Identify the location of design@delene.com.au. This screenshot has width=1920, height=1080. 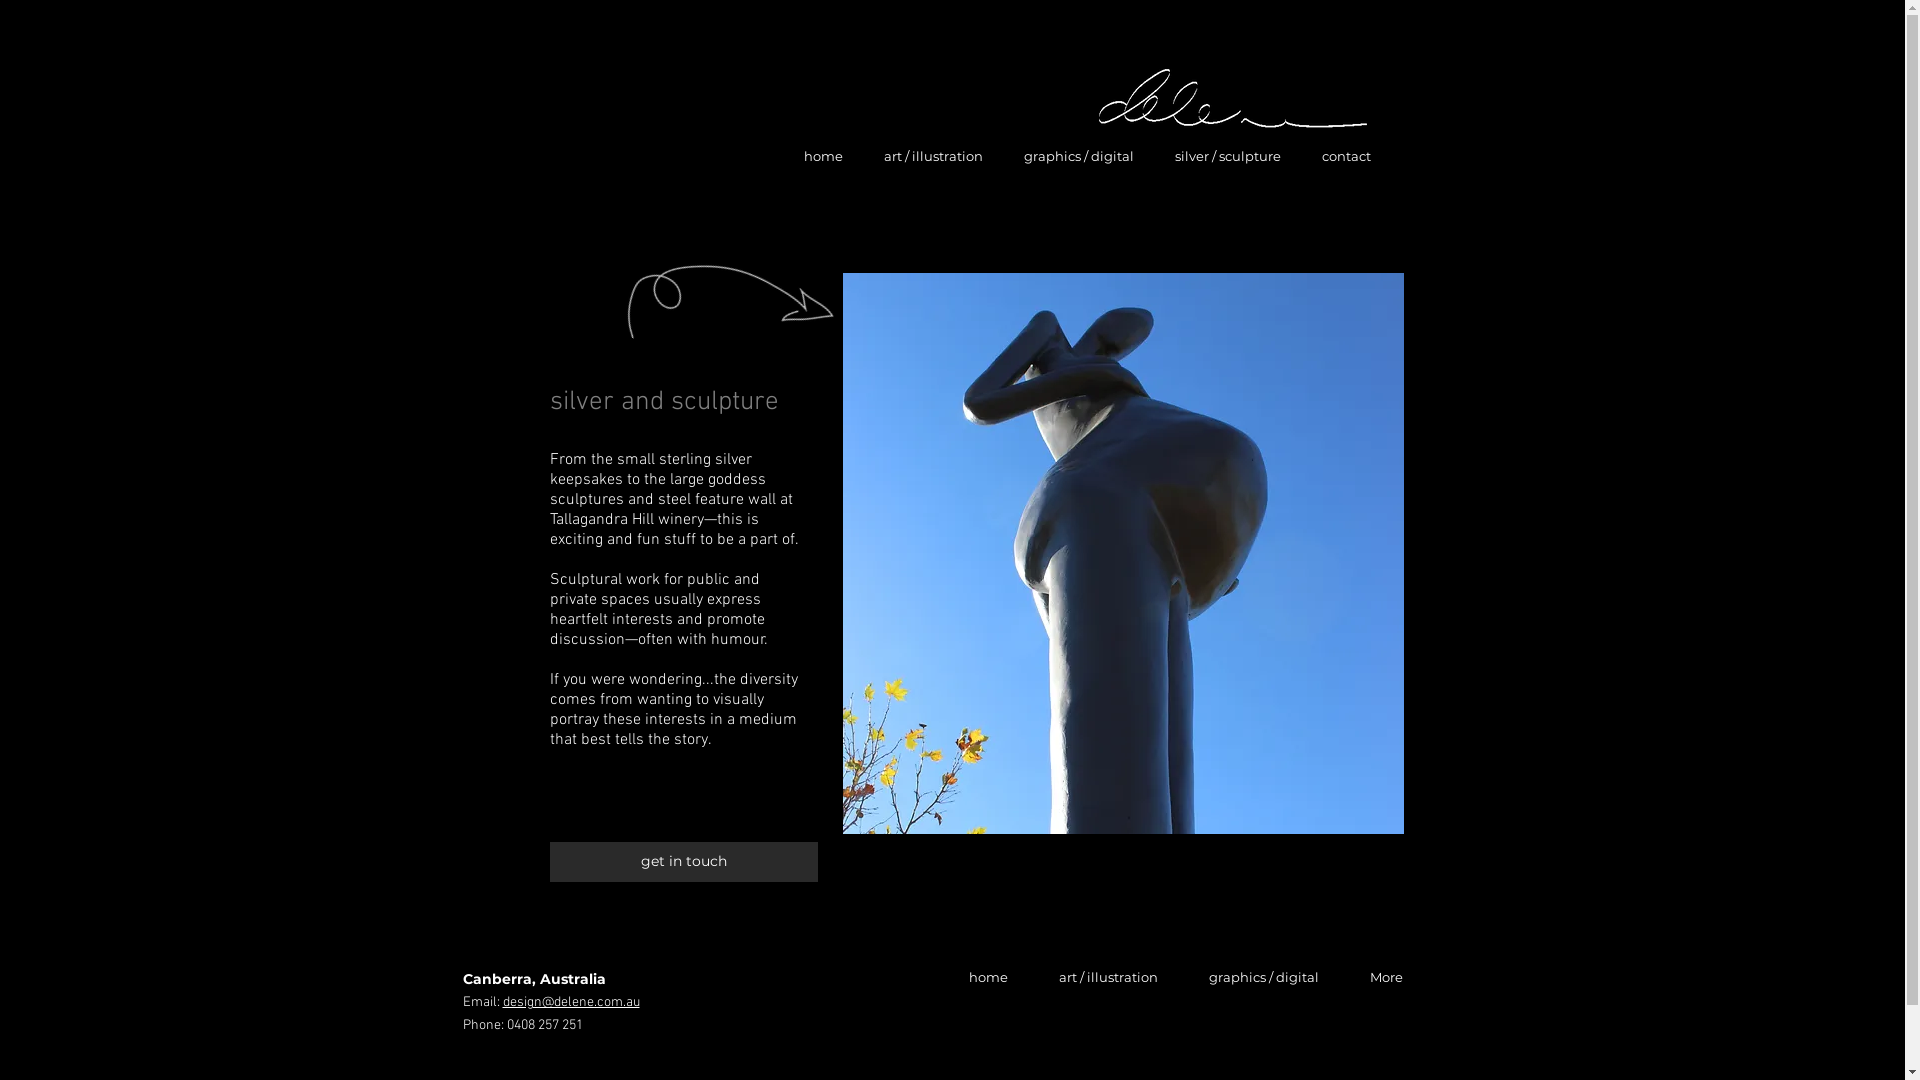
(570, 1002).